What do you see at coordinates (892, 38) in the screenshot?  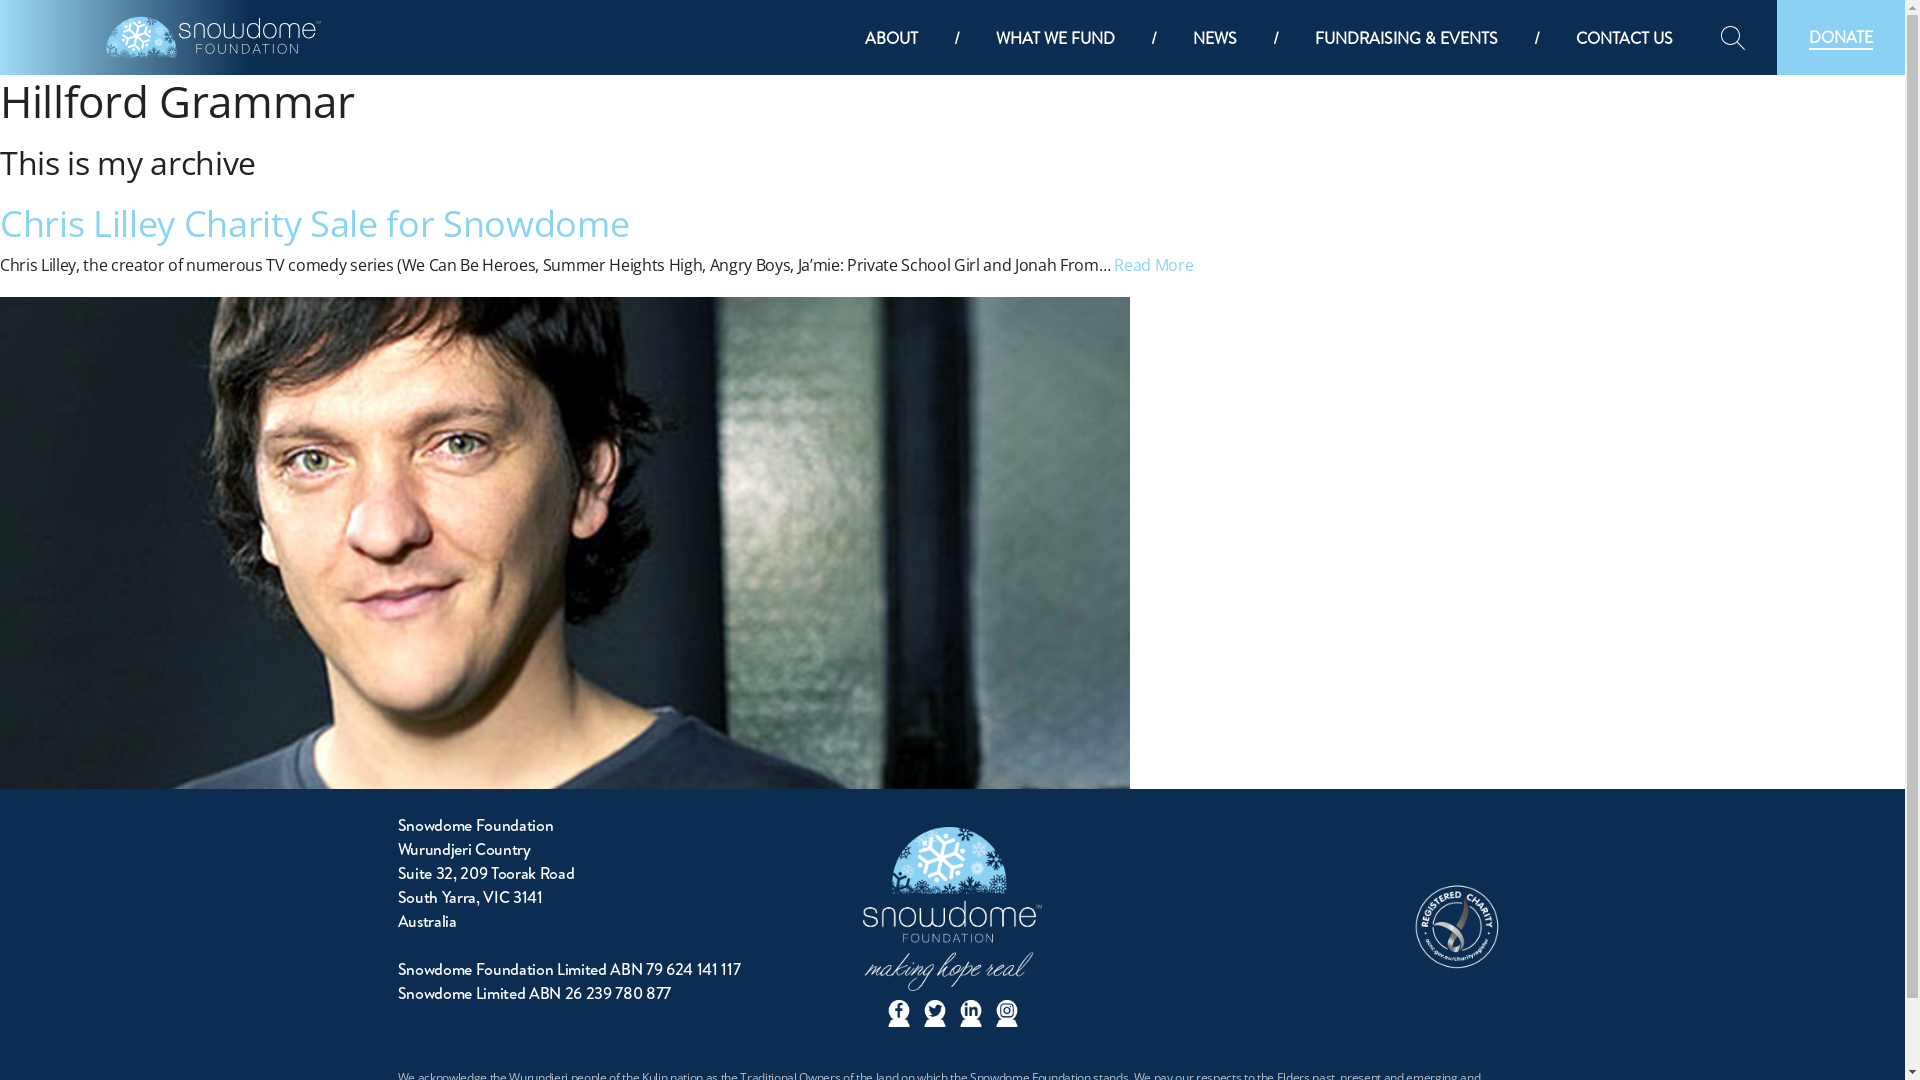 I see `ABOUT` at bounding box center [892, 38].